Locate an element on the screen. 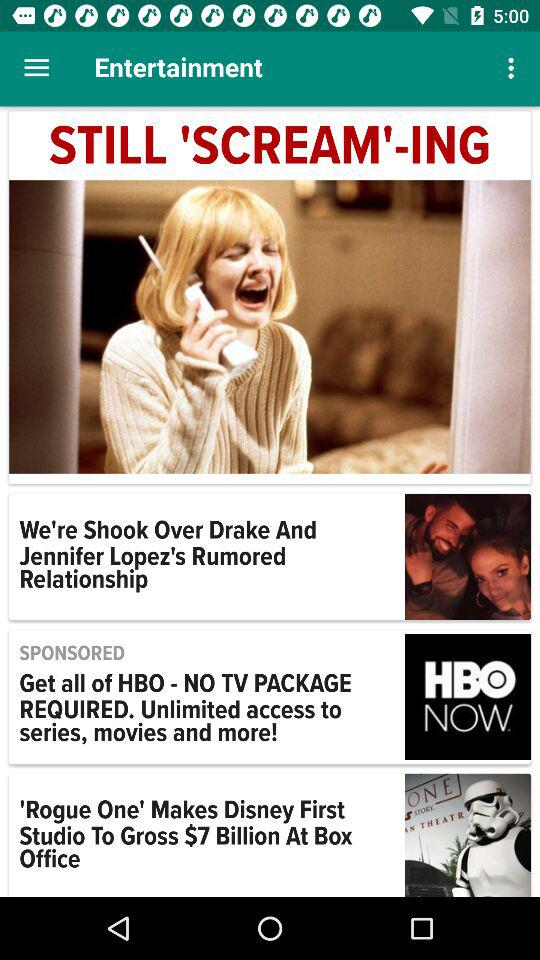 The height and width of the screenshot is (960, 540). launch item at the top left corner is located at coordinates (36, 68).